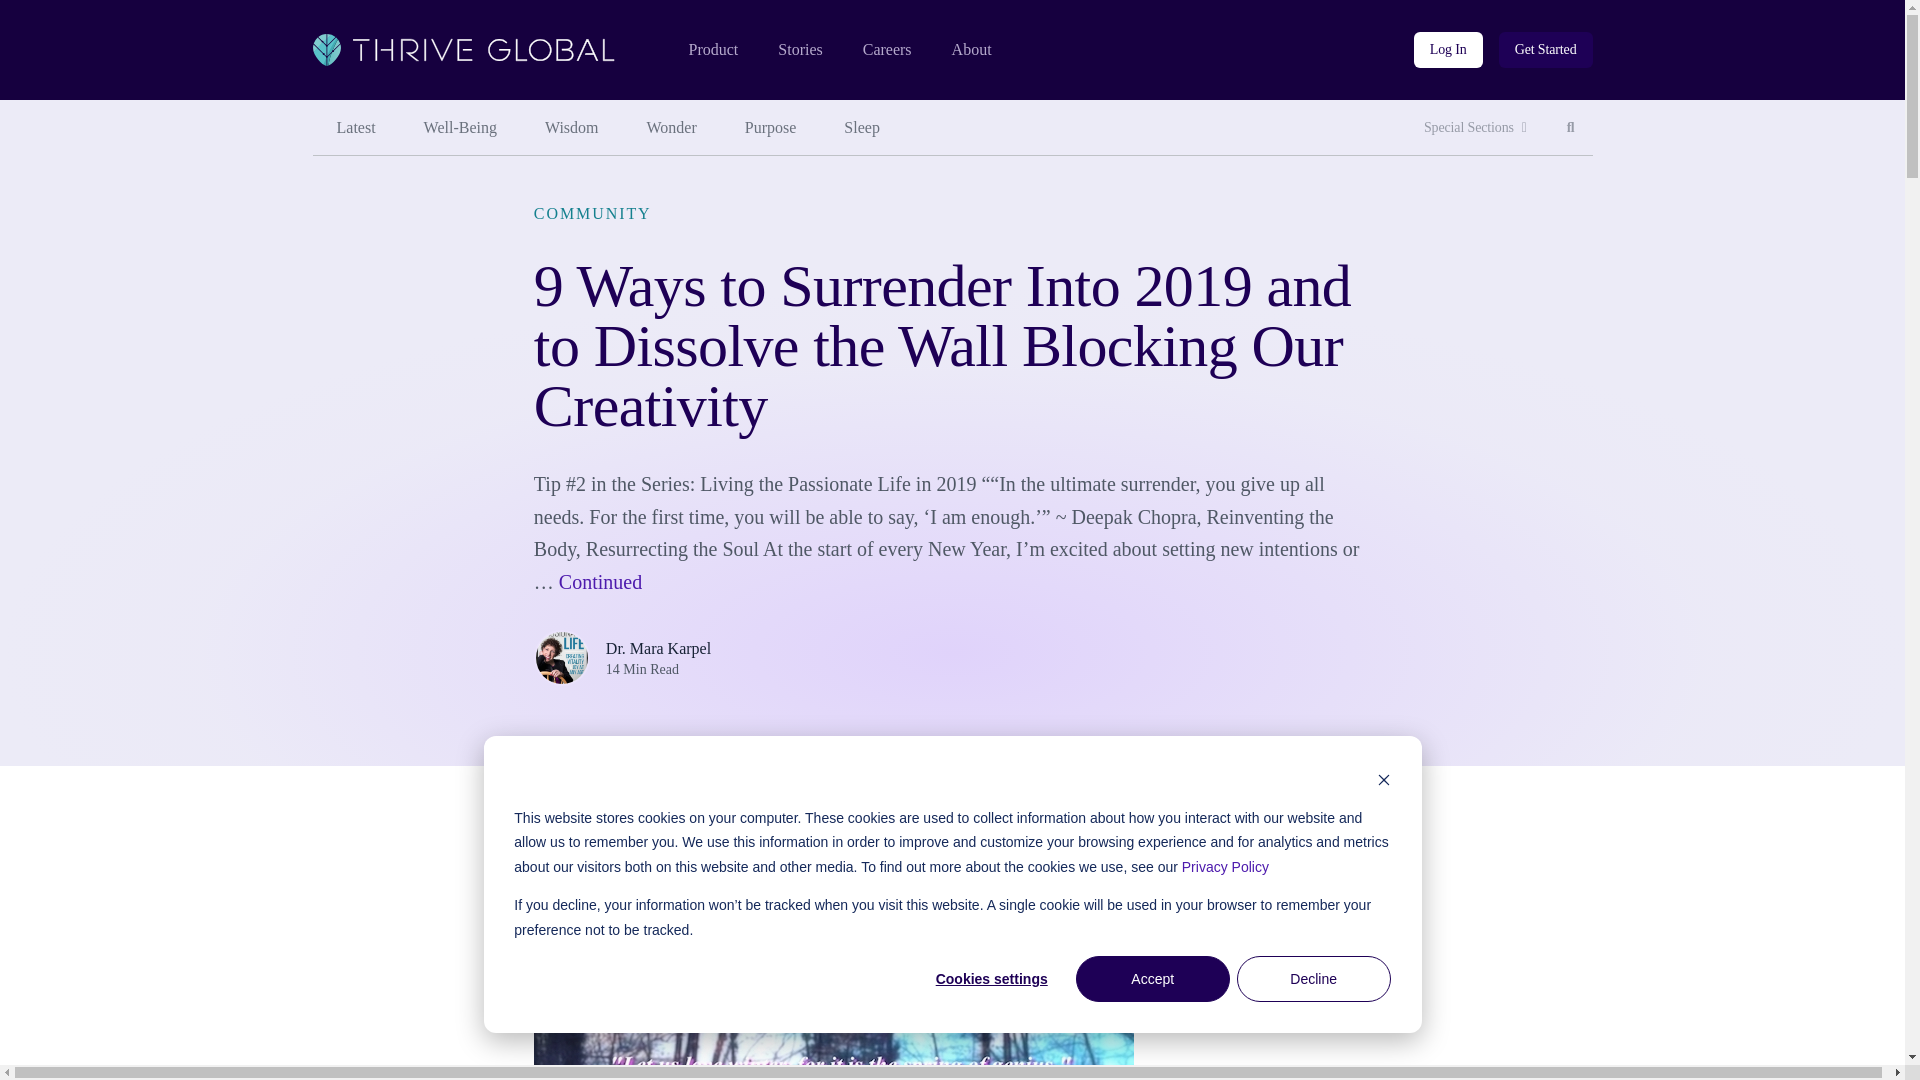 The width and height of the screenshot is (1920, 1080). Describe the element at coordinates (1571, 128) in the screenshot. I see `Get Started` at that location.